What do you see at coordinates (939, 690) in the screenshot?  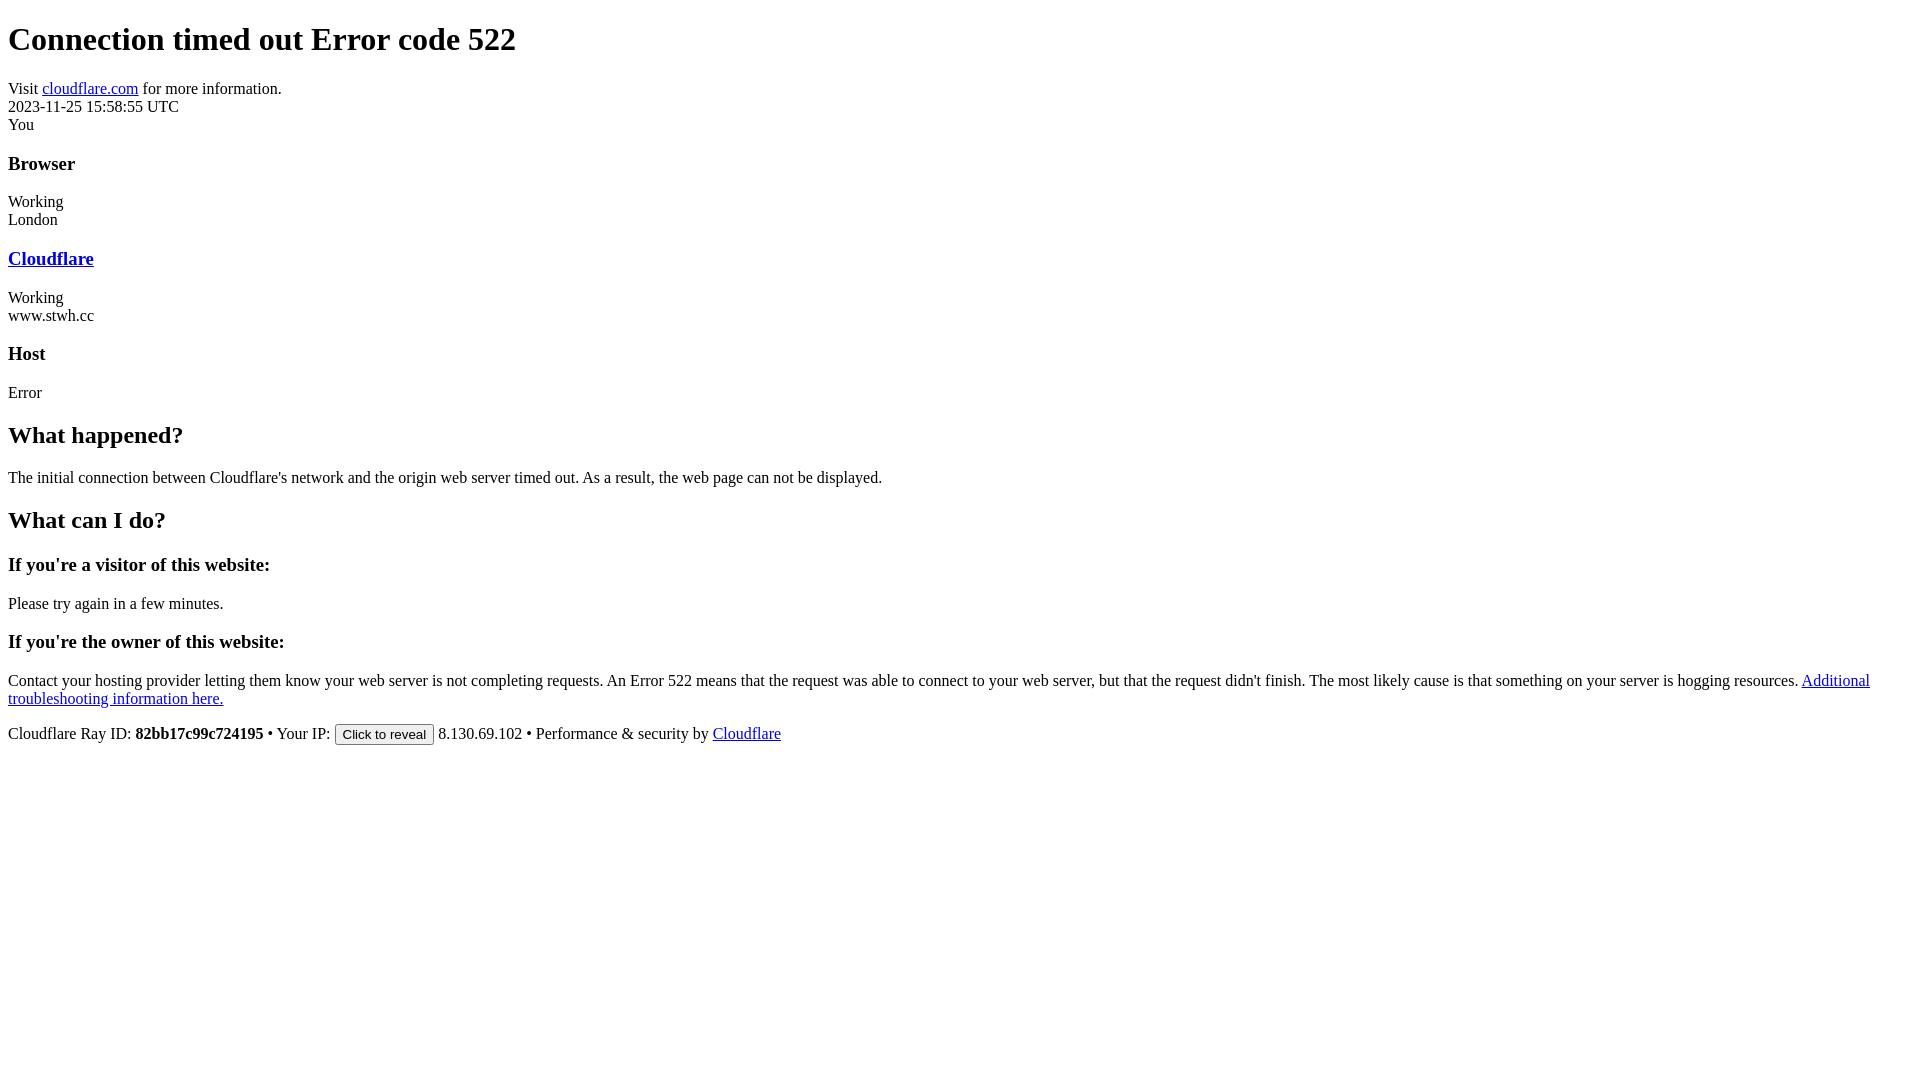 I see `Additional troubleshooting information here.` at bounding box center [939, 690].